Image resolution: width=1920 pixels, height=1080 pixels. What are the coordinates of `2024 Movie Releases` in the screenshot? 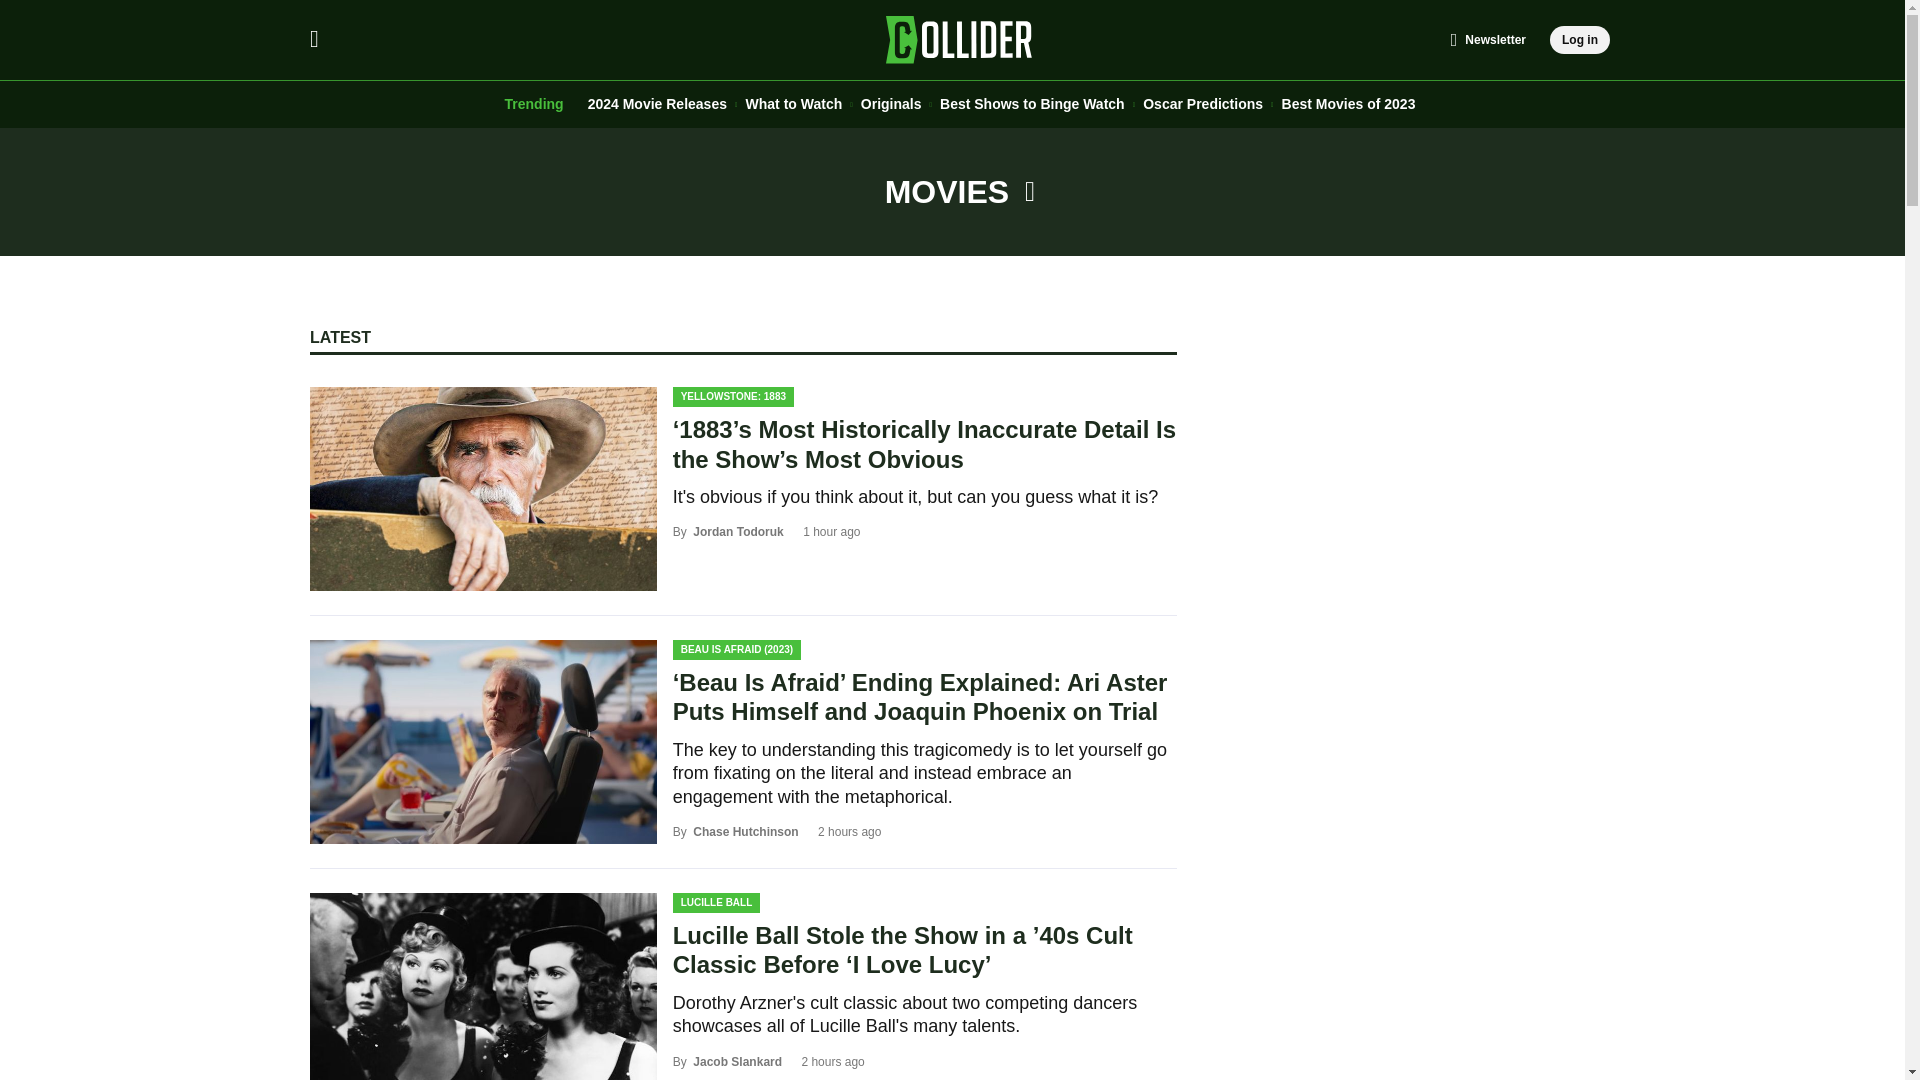 It's located at (657, 104).